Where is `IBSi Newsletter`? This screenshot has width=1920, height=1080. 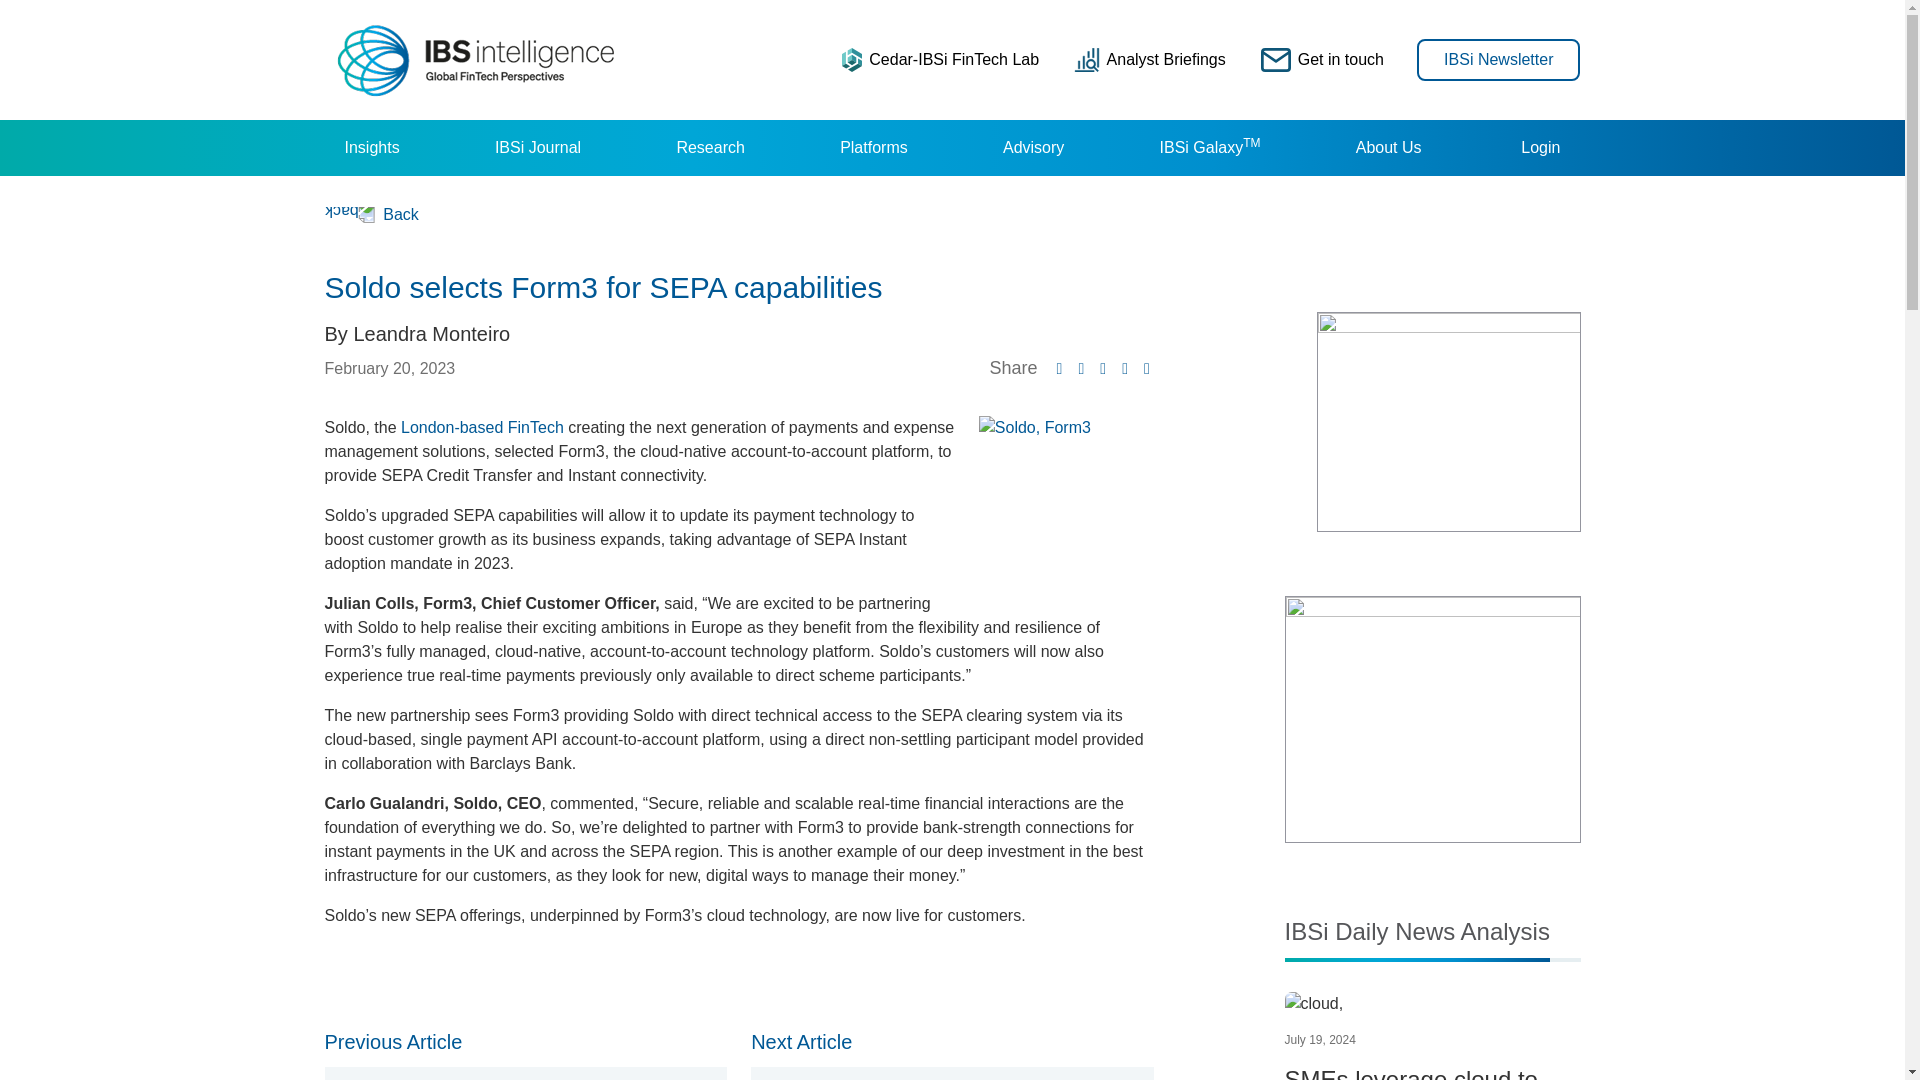 IBSi Newsletter is located at coordinates (1498, 58).